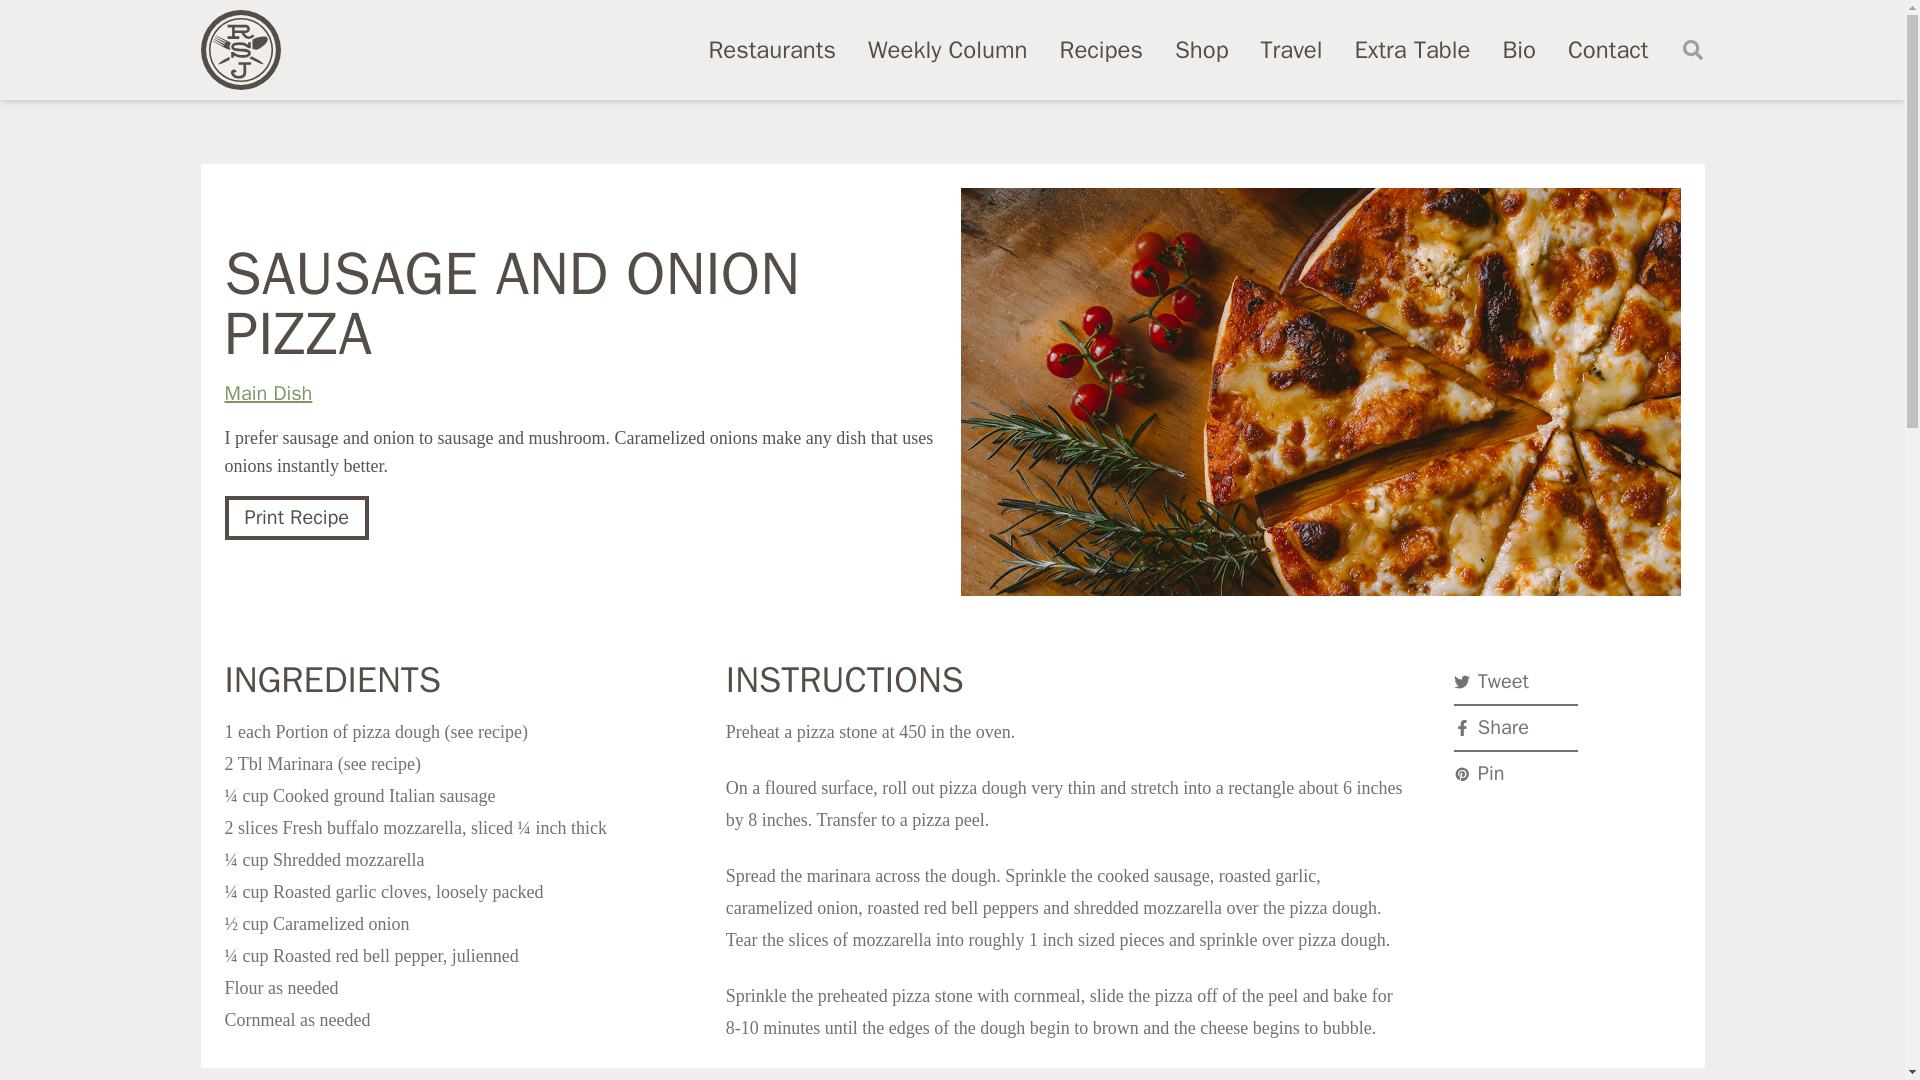 The height and width of the screenshot is (1080, 1920). Describe the element at coordinates (1100, 49) in the screenshot. I see `Recipes` at that location.